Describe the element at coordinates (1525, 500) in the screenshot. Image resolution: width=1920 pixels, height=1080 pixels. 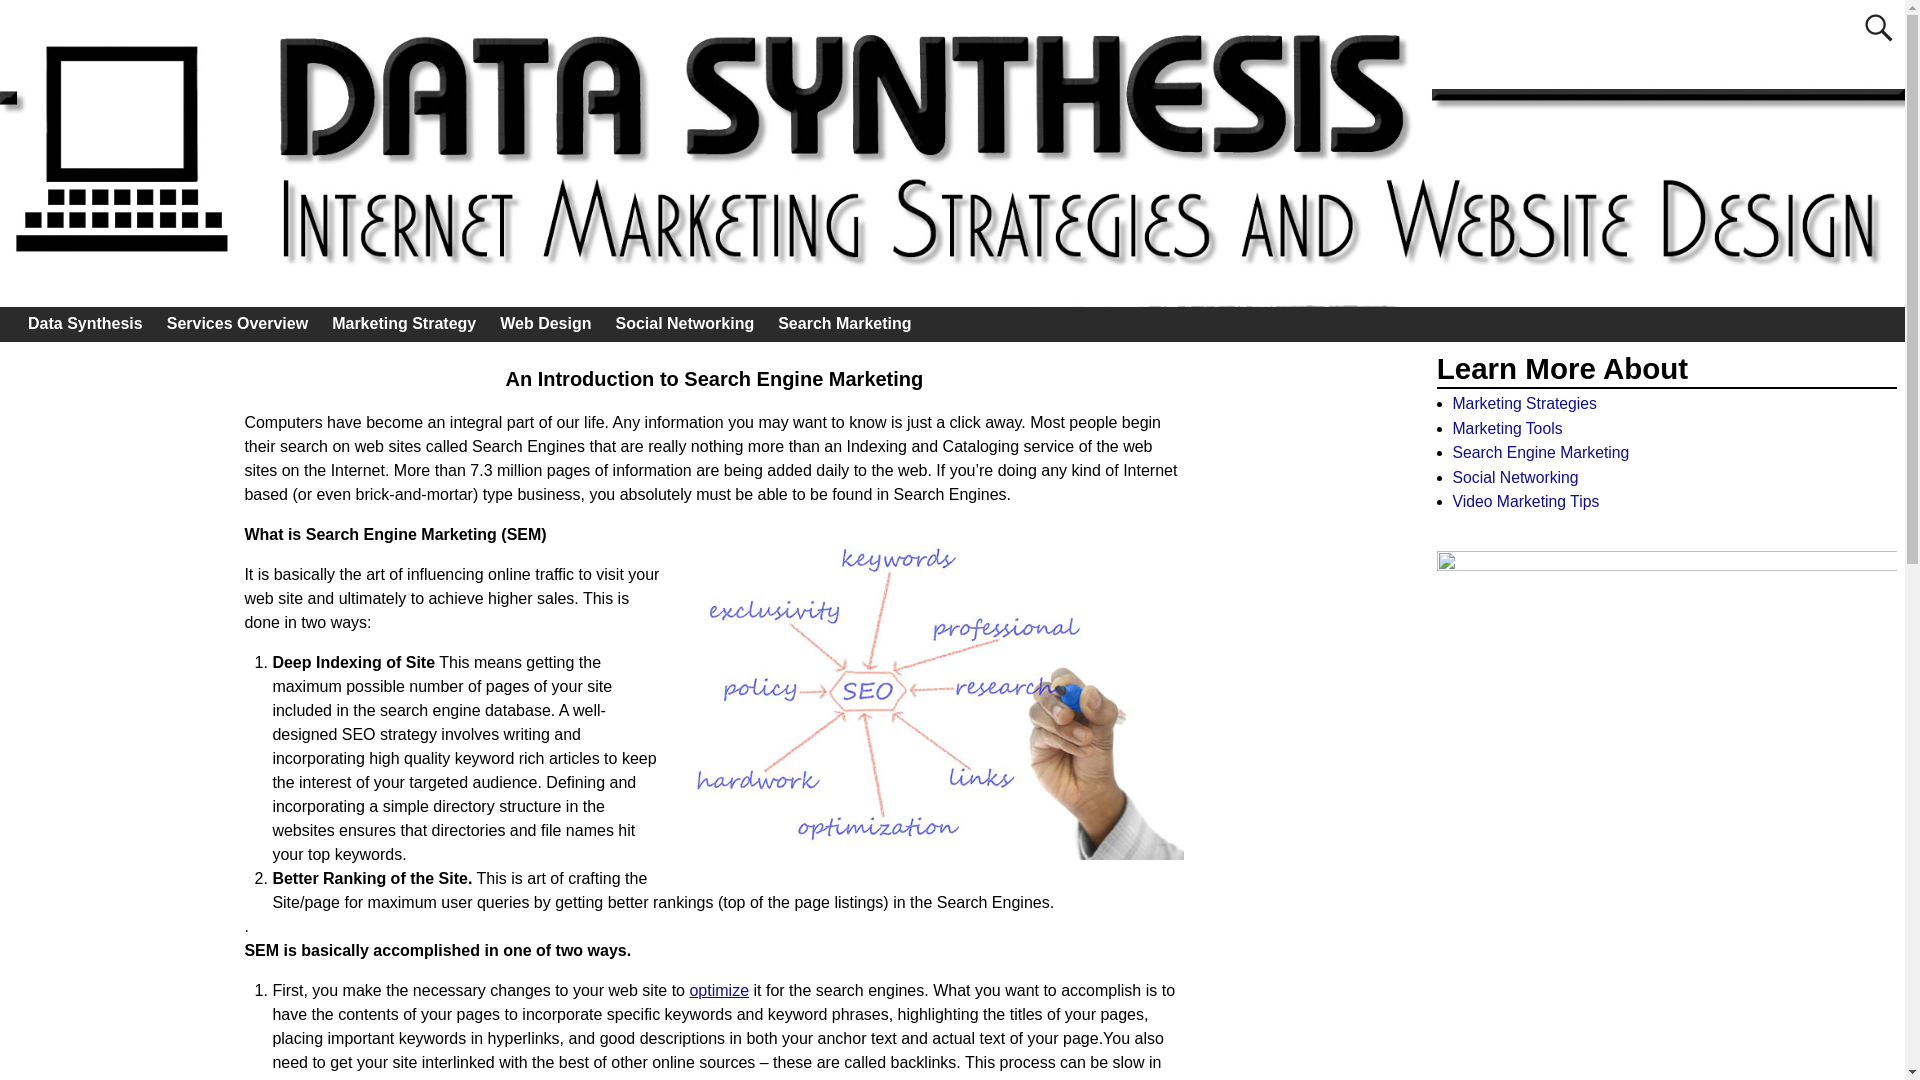
I see `Video Marketing Tips` at that location.